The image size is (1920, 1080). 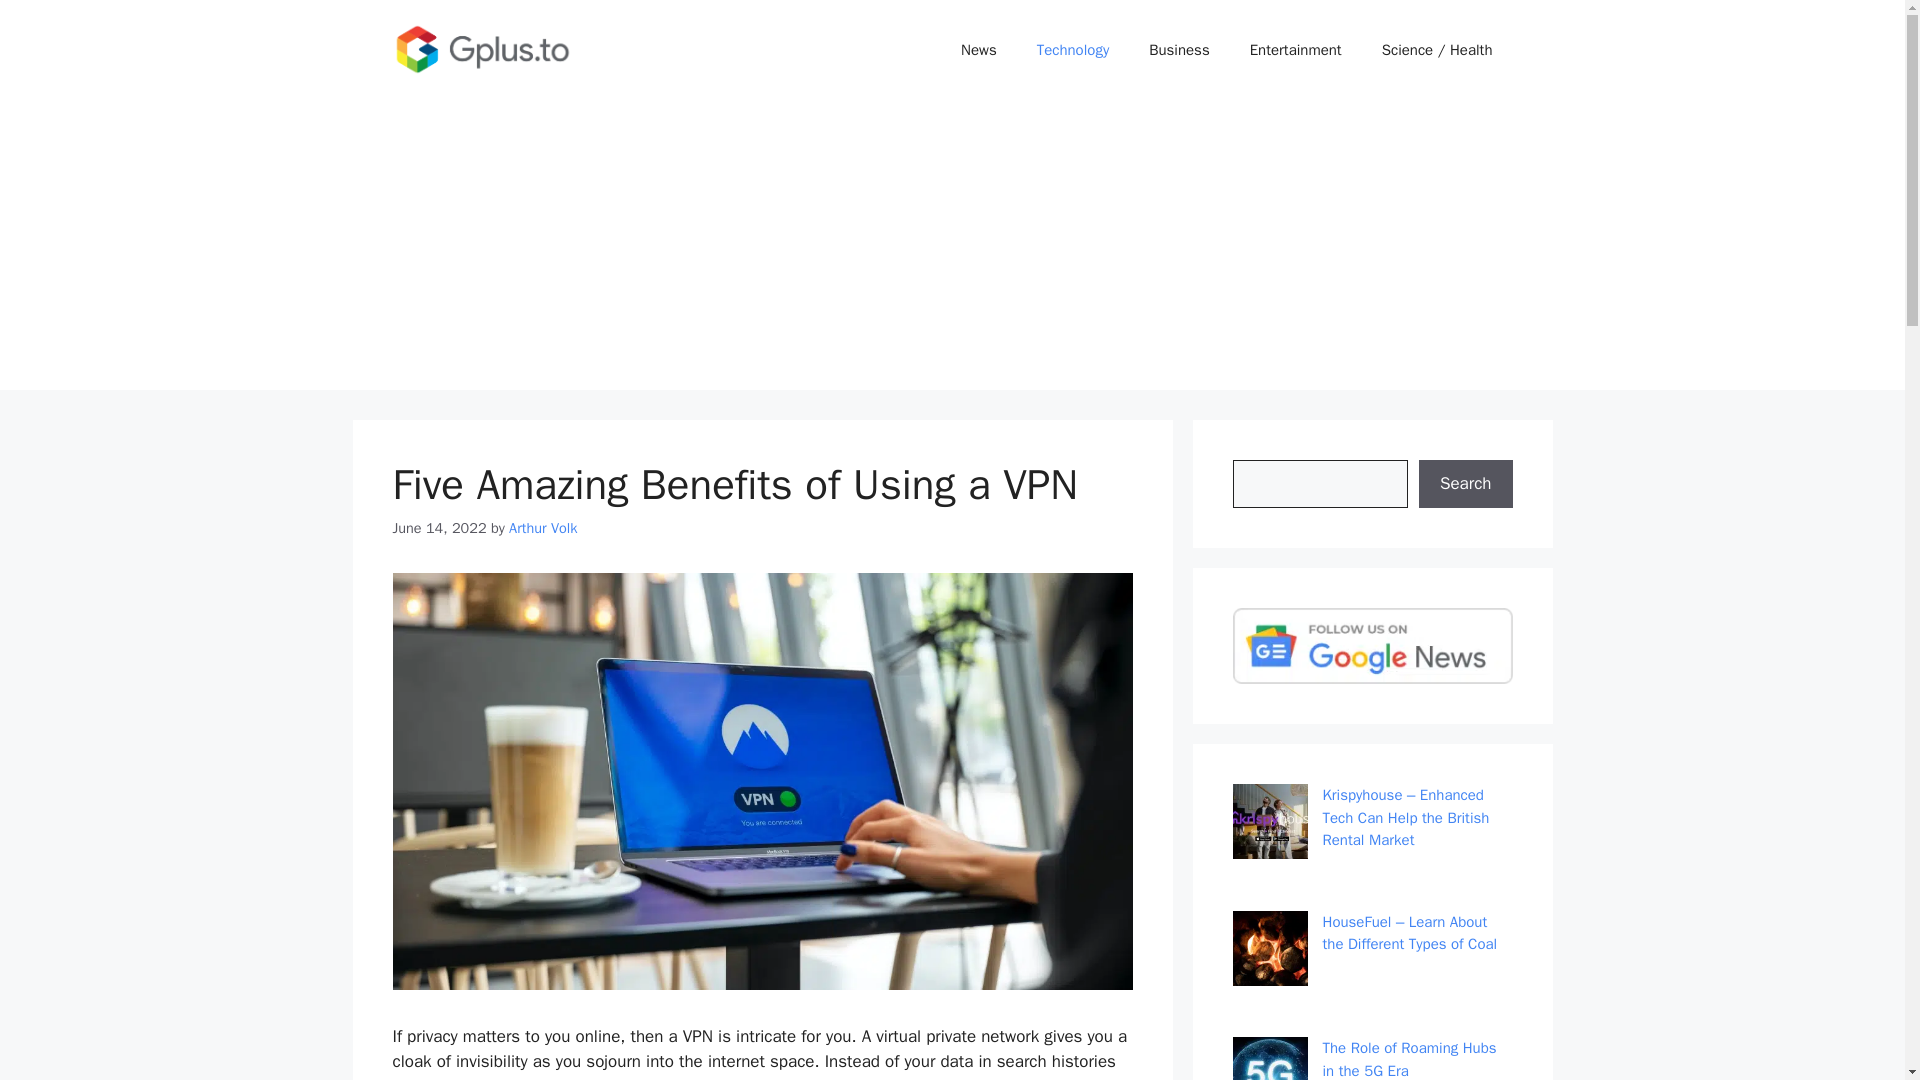 What do you see at coordinates (1465, 484) in the screenshot?
I see `Search` at bounding box center [1465, 484].